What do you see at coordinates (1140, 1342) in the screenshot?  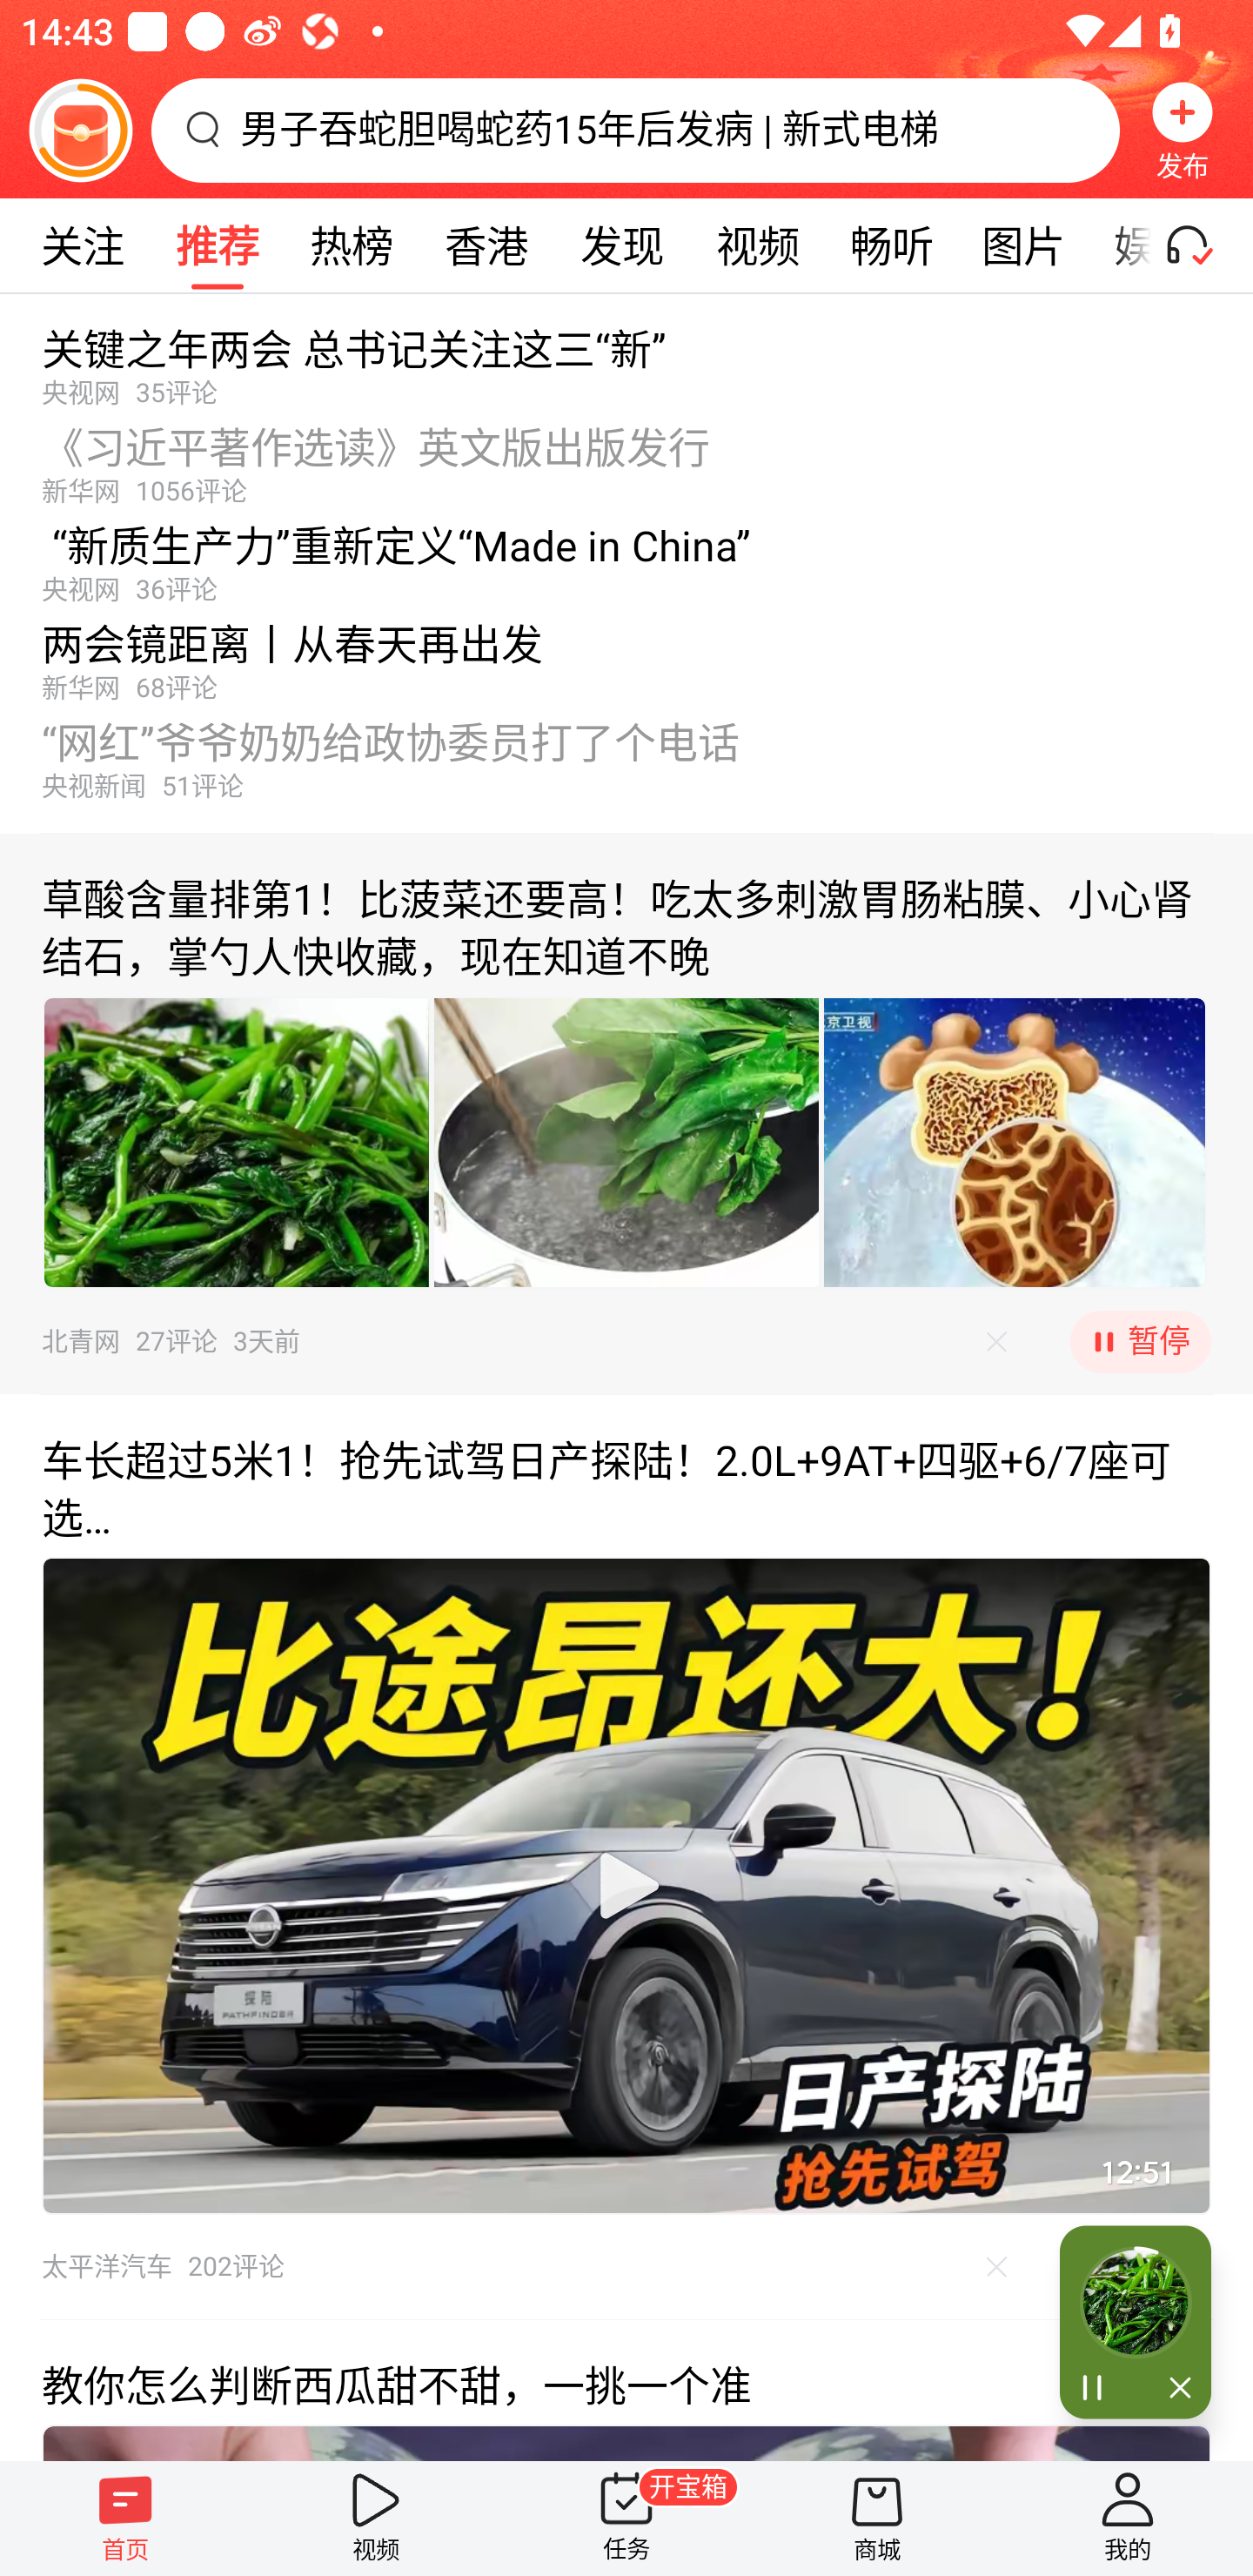 I see `暂停` at bounding box center [1140, 1342].